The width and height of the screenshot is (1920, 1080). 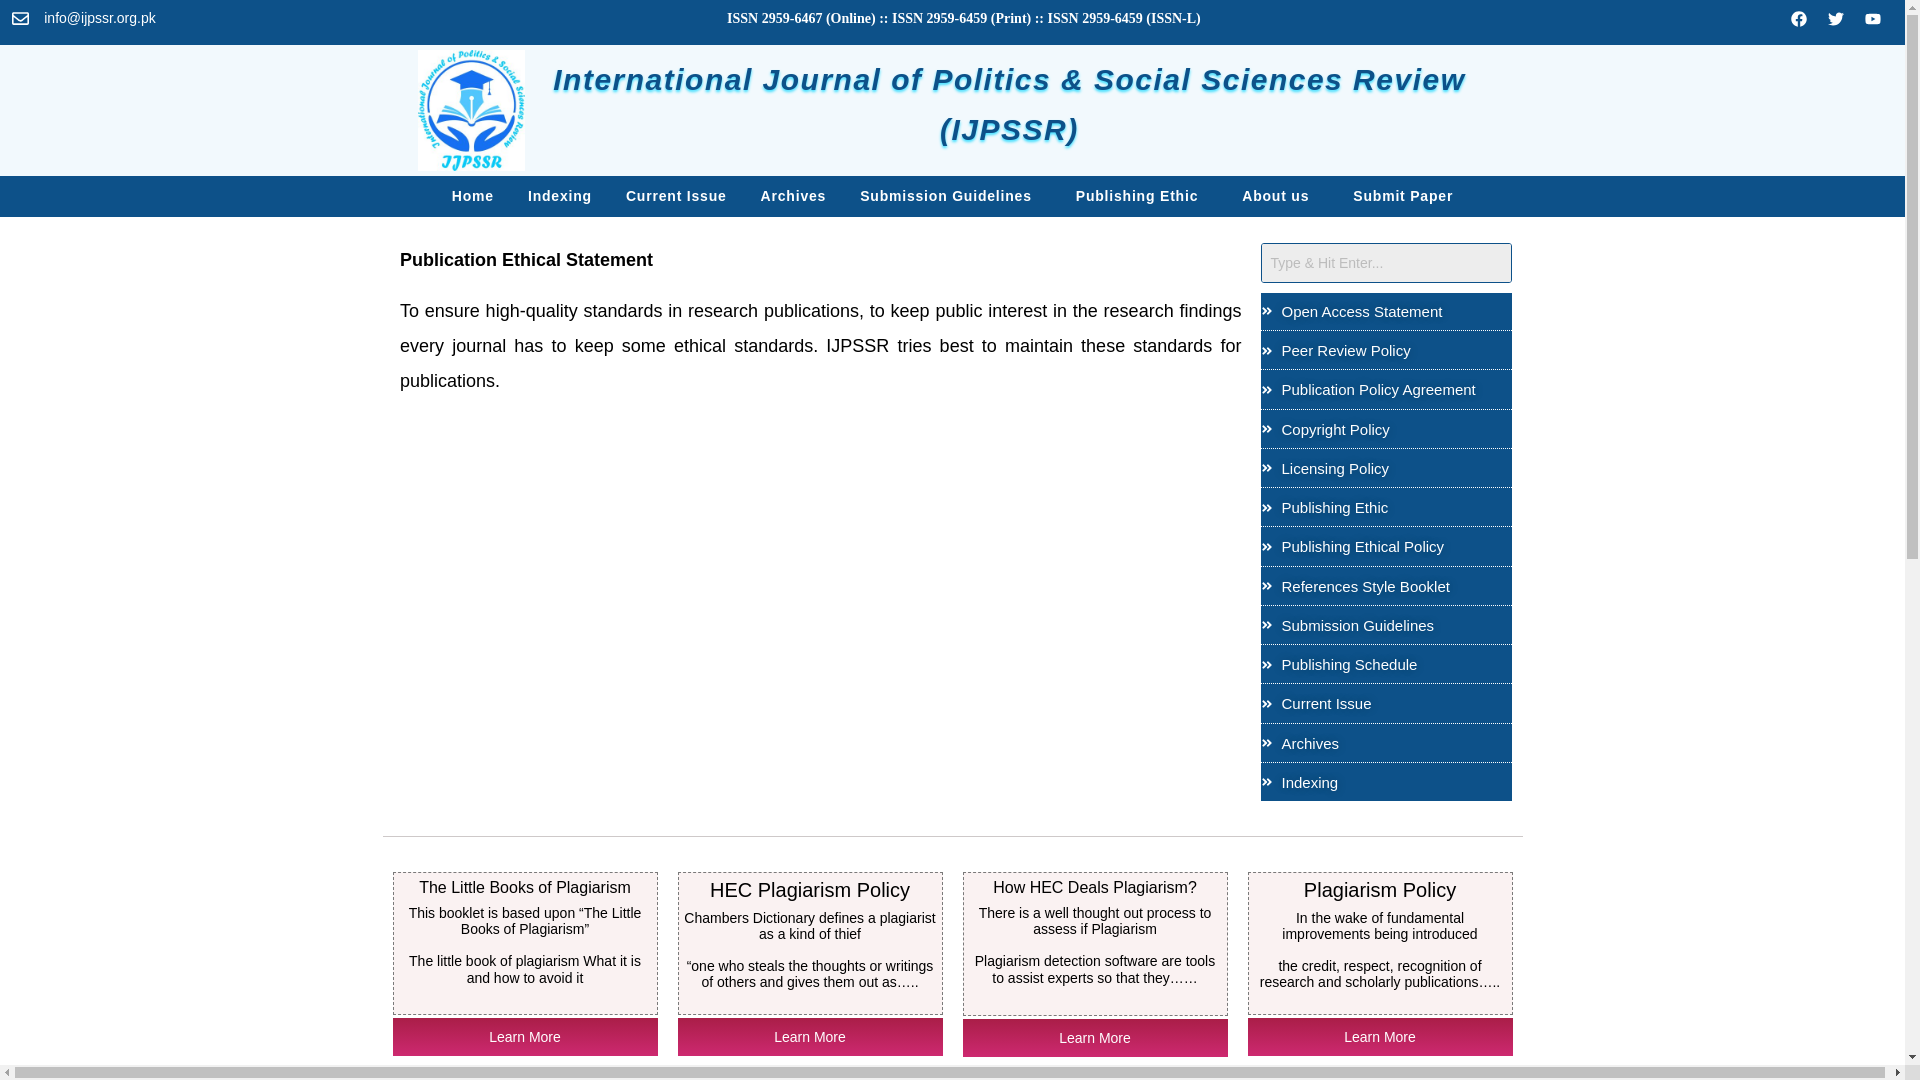 What do you see at coordinates (951, 196) in the screenshot?
I see `Submission Guidelines` at bounding box center [951, 196].